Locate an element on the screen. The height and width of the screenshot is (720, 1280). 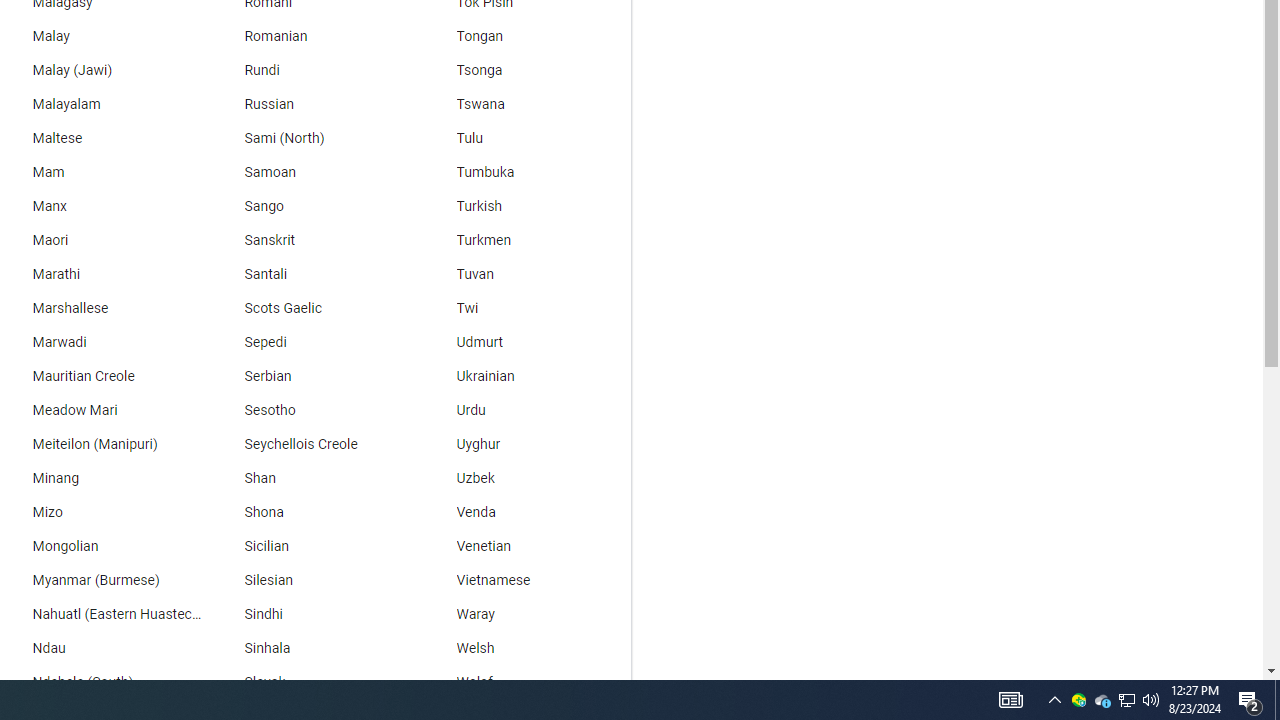
Shona is located at coordinates (312, 512).